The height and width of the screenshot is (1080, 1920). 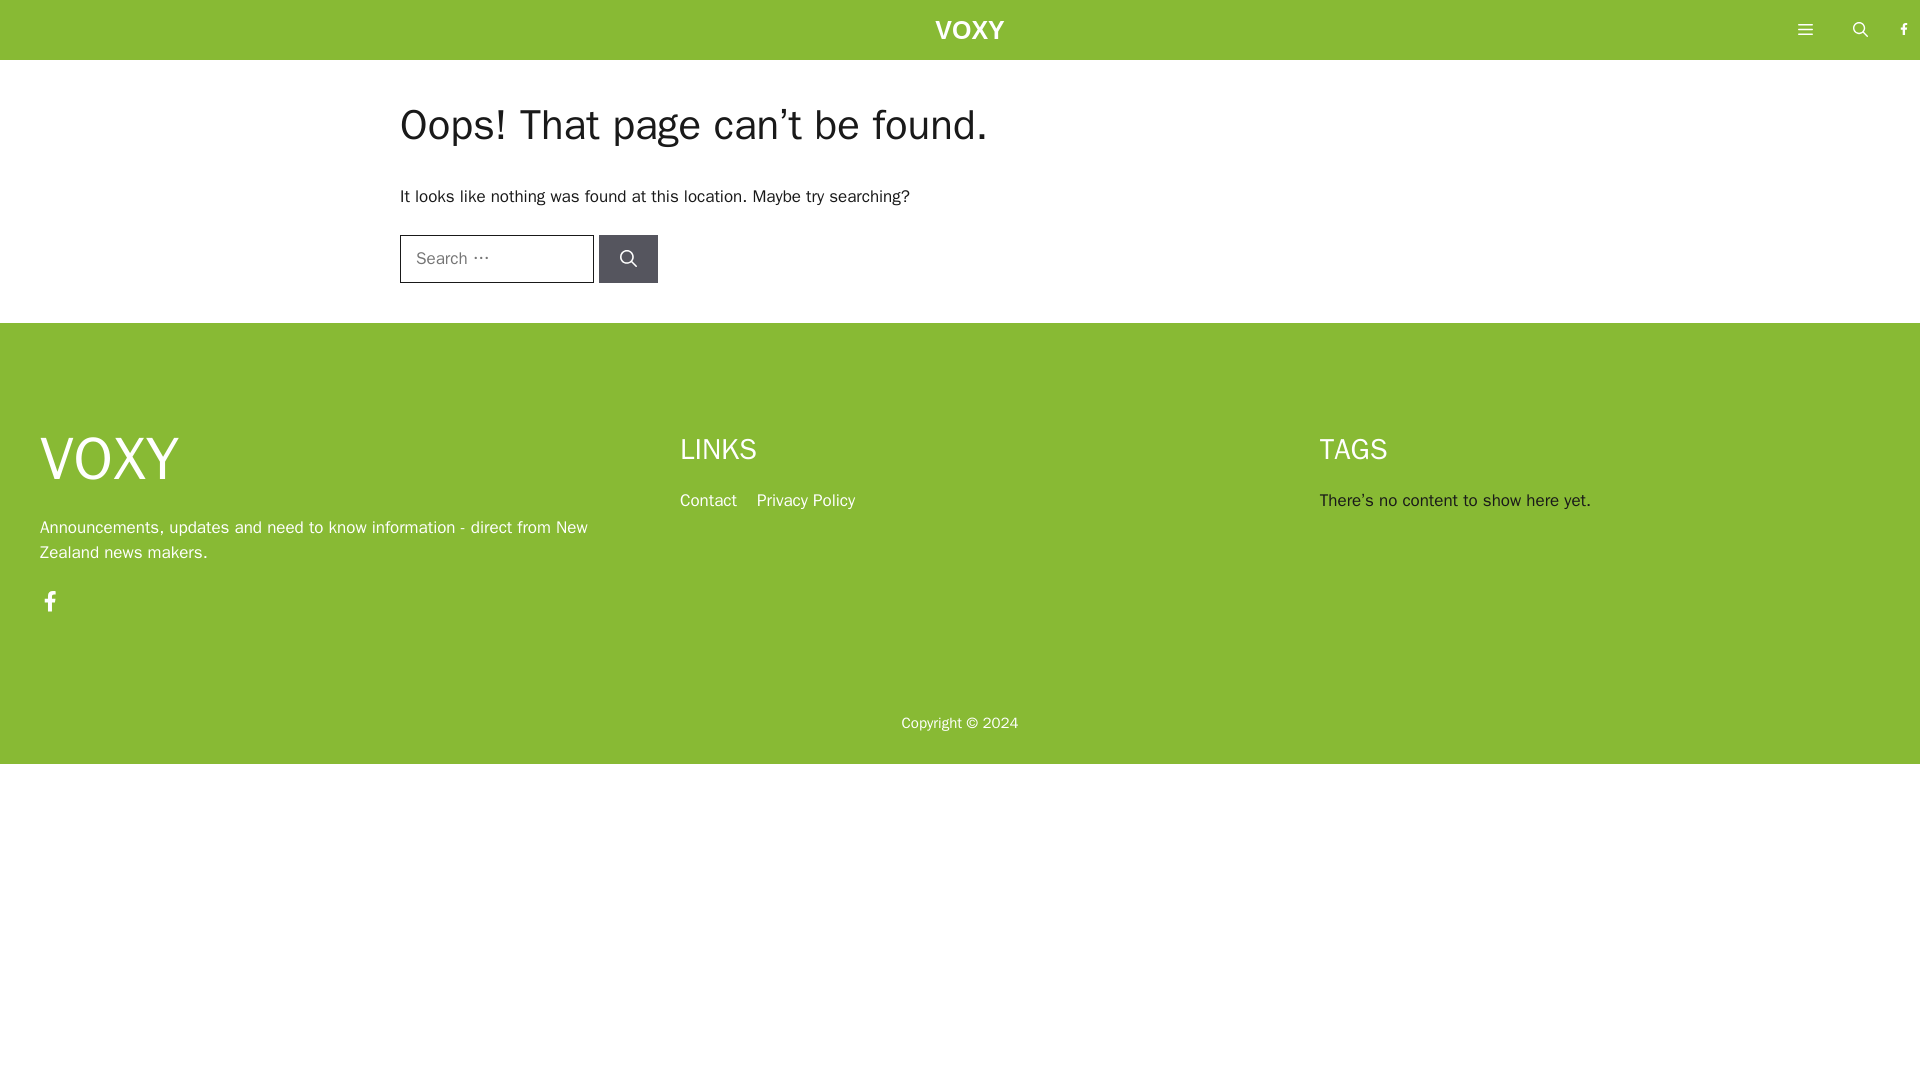 I want to click on Privacy Policy, so click(x=805, y=500).